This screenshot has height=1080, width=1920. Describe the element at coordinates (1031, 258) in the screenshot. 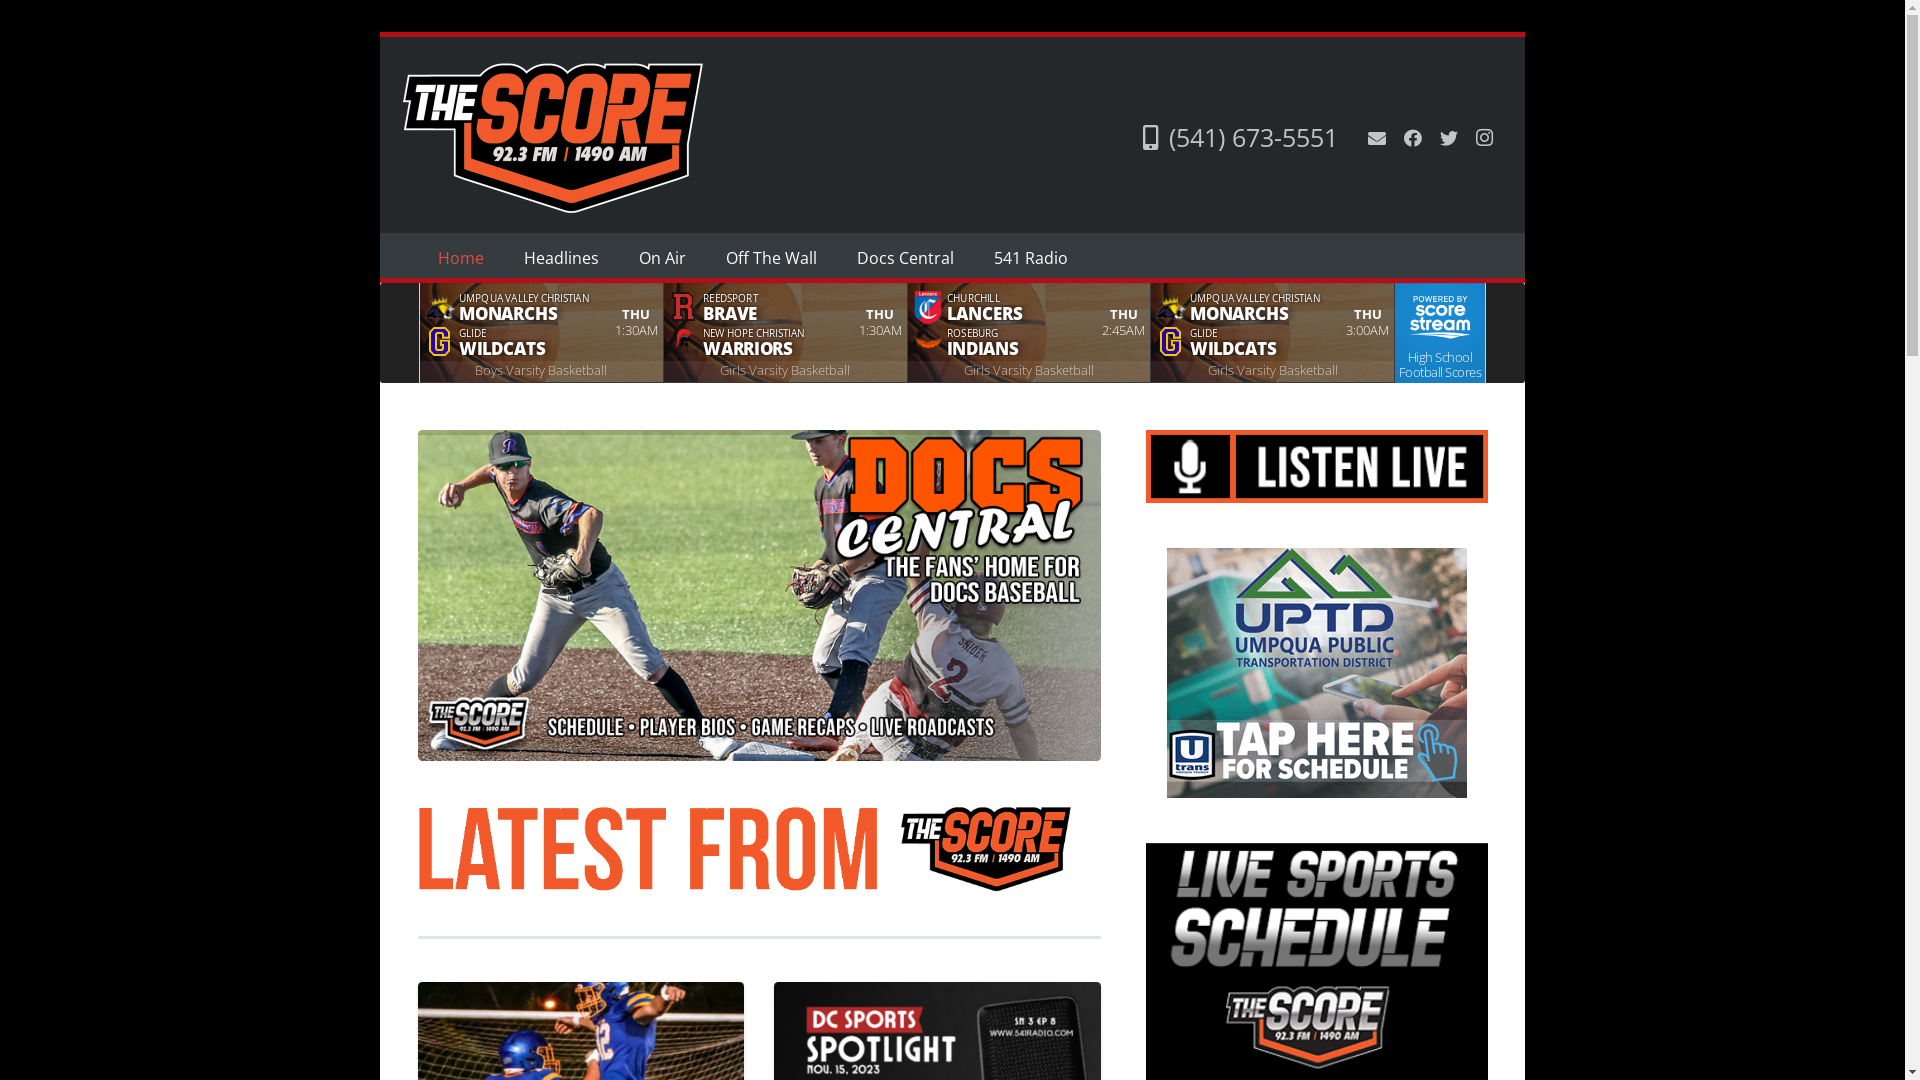

I see `541 Radio` at that location.